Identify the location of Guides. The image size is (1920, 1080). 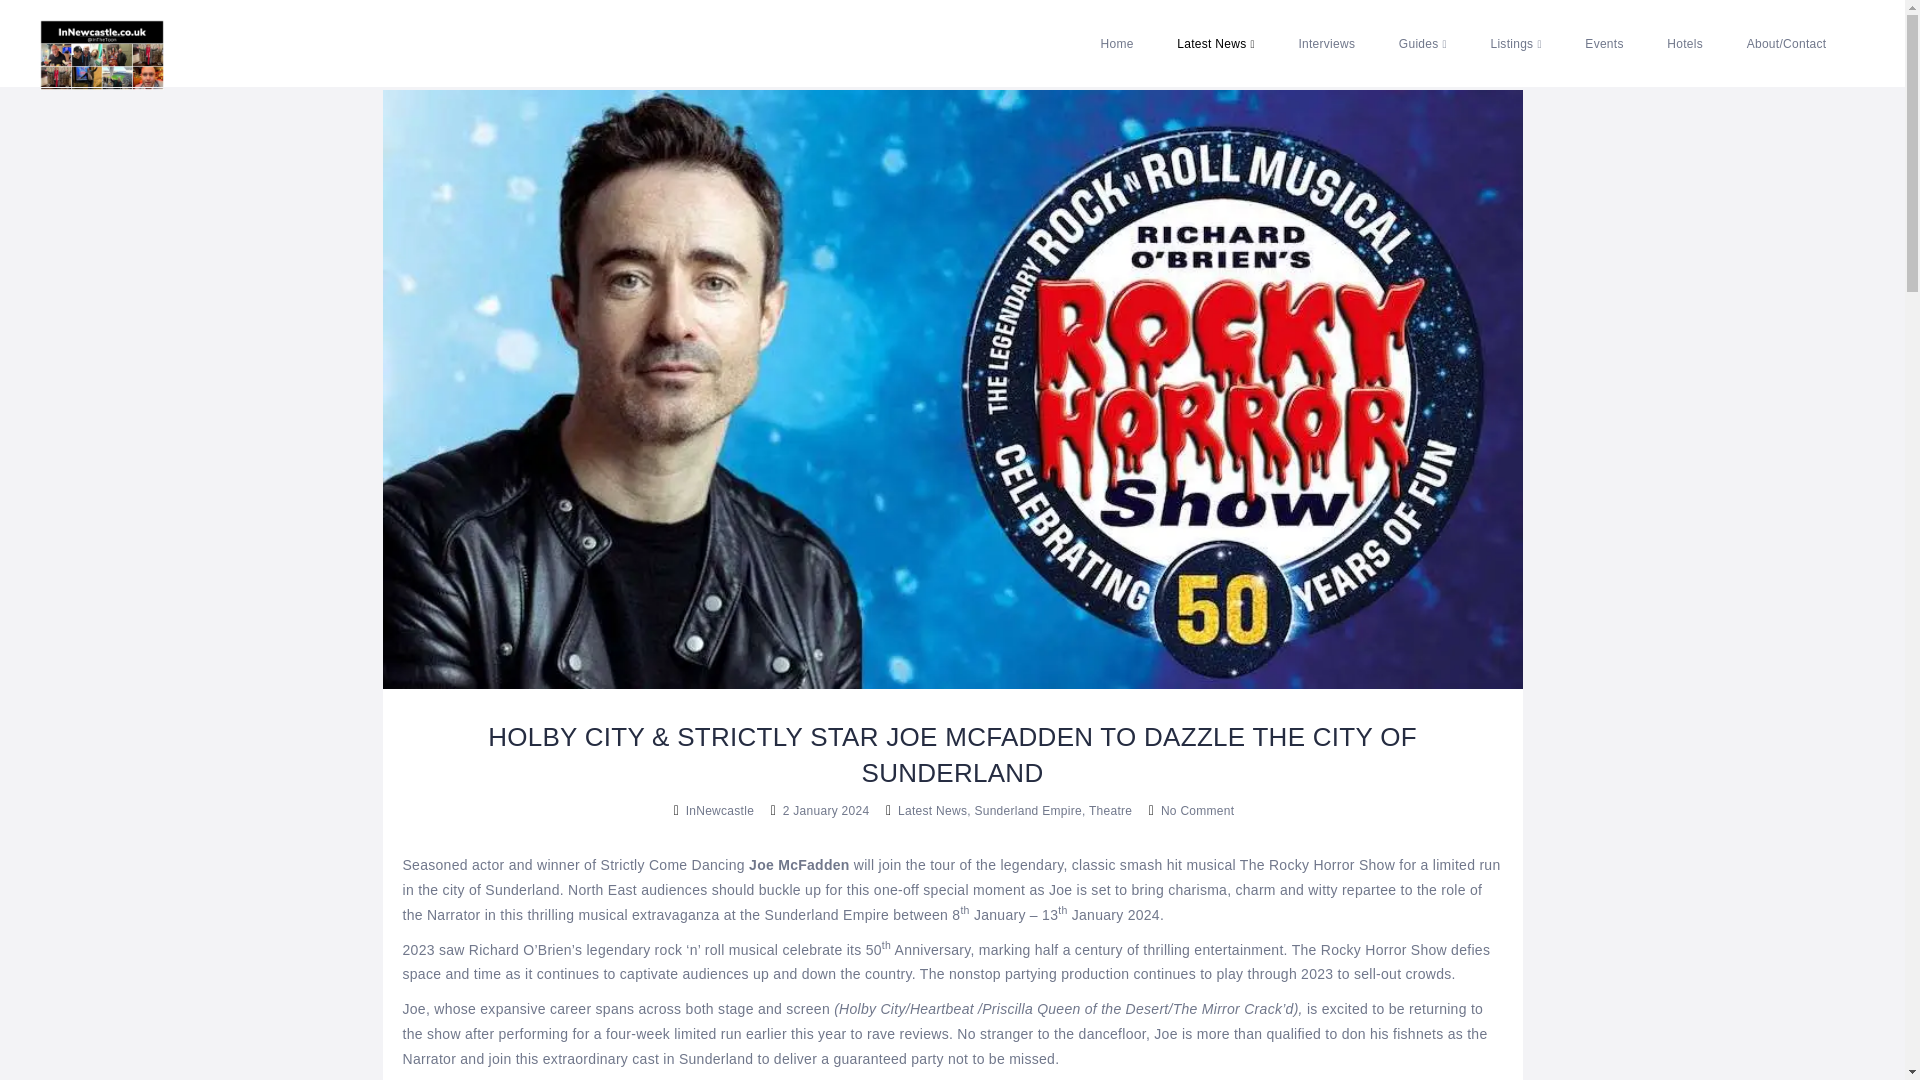
(1422, 44).